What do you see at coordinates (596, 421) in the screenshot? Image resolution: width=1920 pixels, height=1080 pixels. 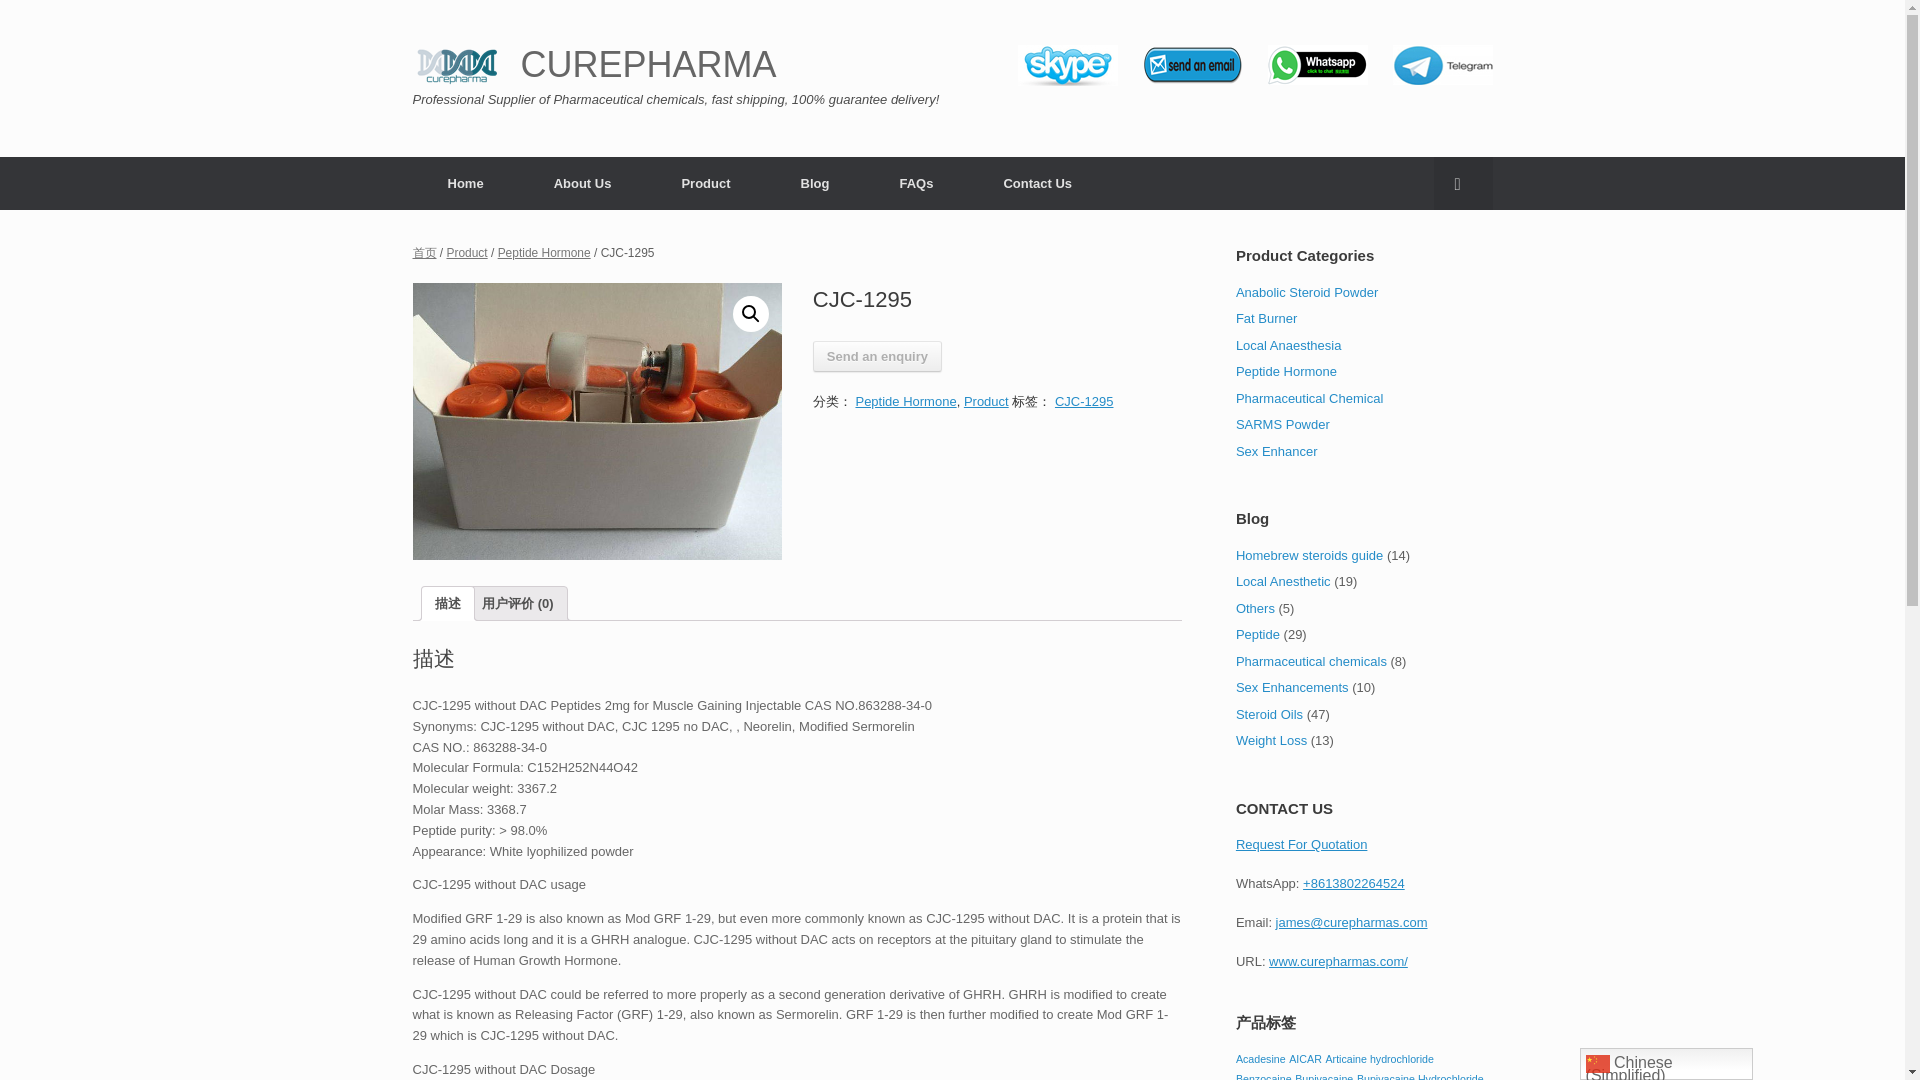 I see `CJC-1295 peptide hormone 5mg 10mg 2mg` at bounding box center [596, 421].